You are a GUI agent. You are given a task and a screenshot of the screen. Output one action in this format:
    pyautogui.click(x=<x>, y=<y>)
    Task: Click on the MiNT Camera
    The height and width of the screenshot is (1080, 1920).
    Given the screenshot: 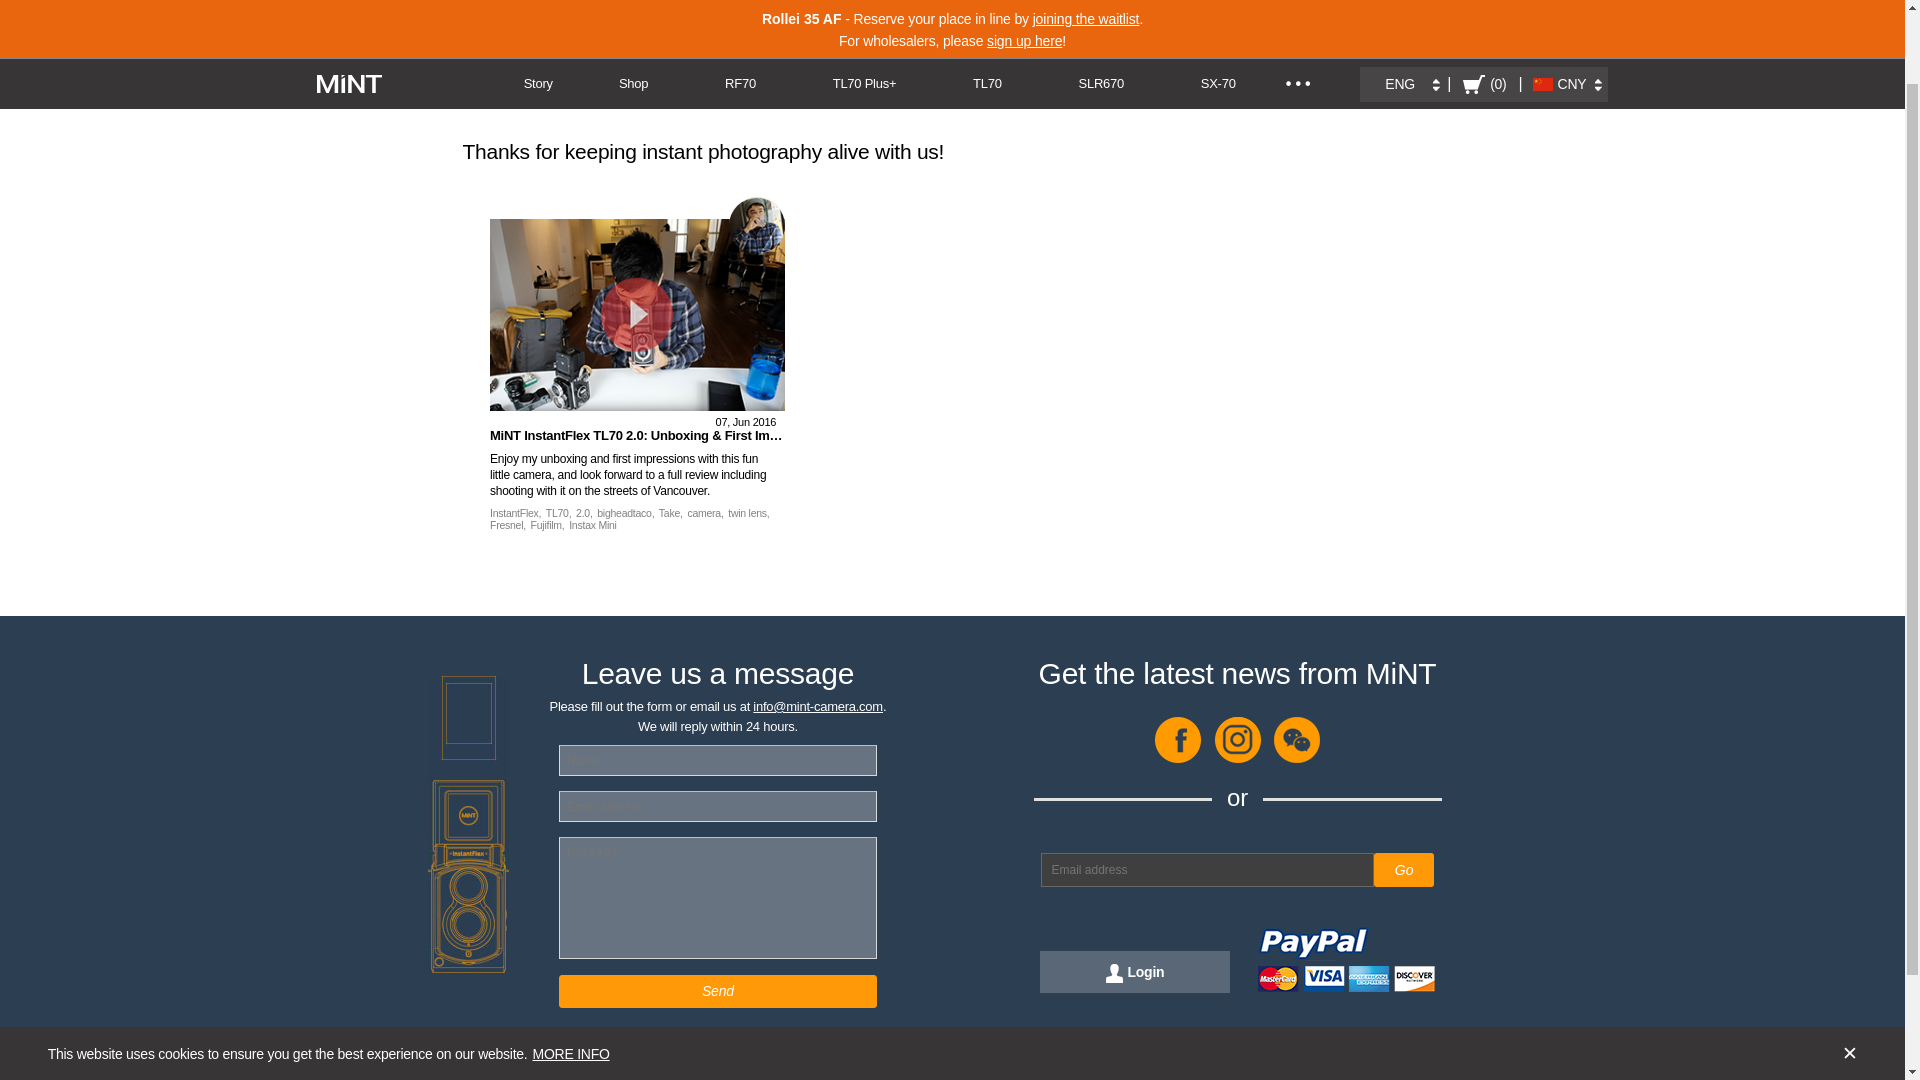 What is the action you would take?
    pyautogui.click(x=349, y=4)
    